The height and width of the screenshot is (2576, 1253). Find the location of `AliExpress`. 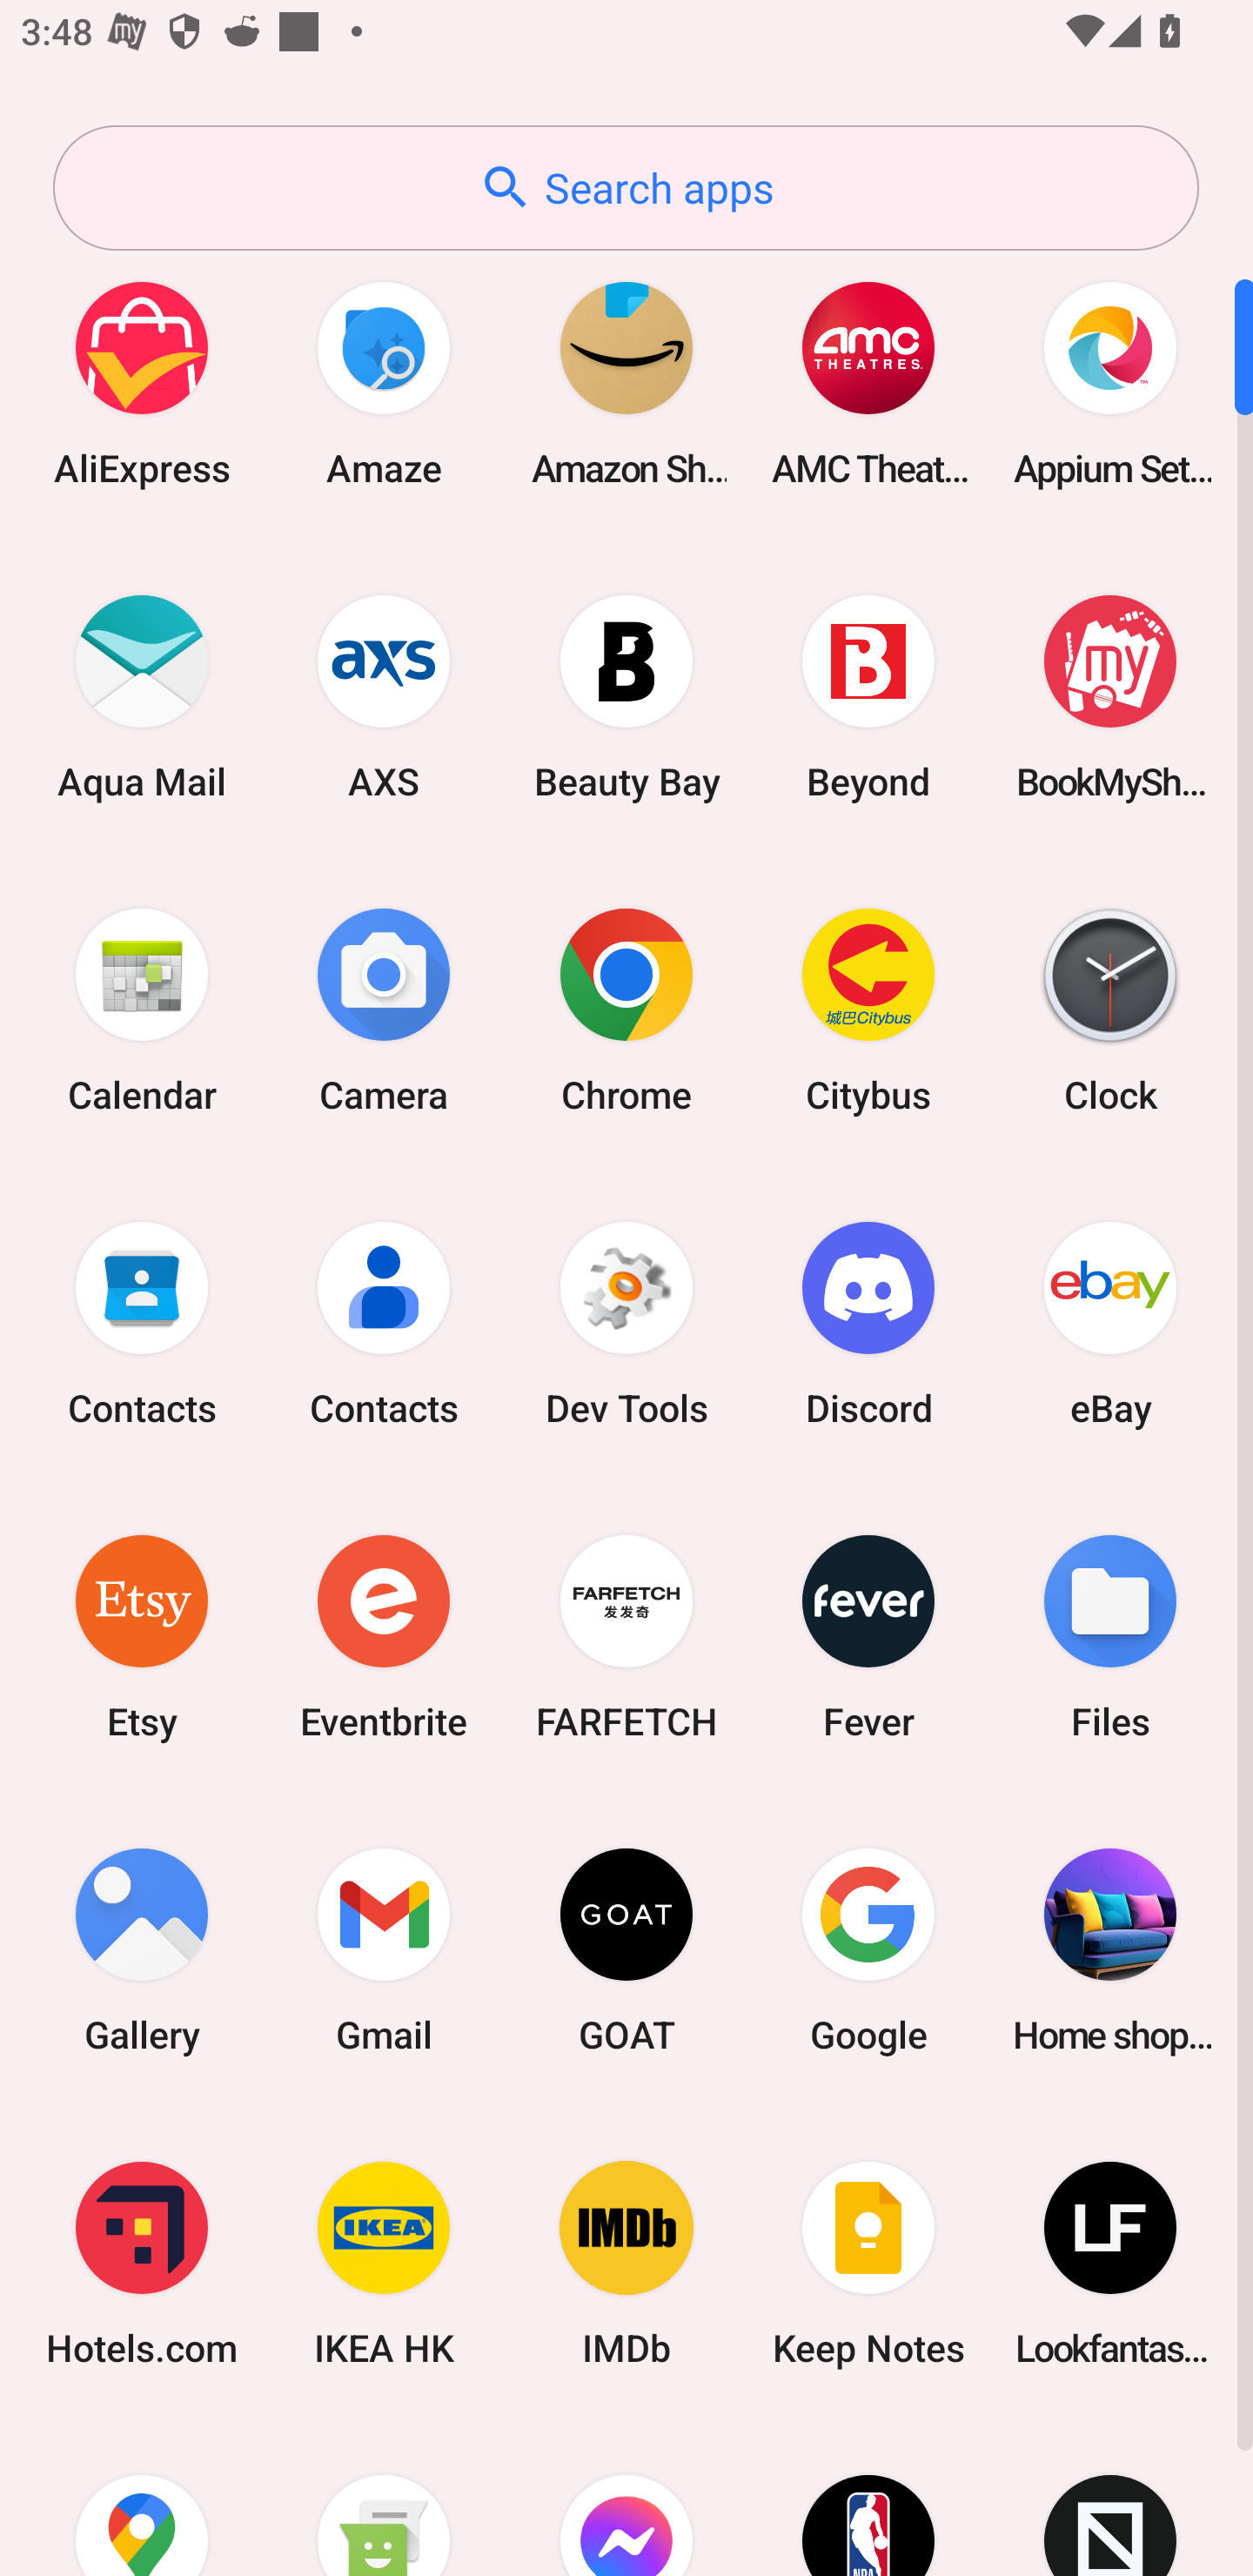

AliExpress is located at coordinates (142, 383).